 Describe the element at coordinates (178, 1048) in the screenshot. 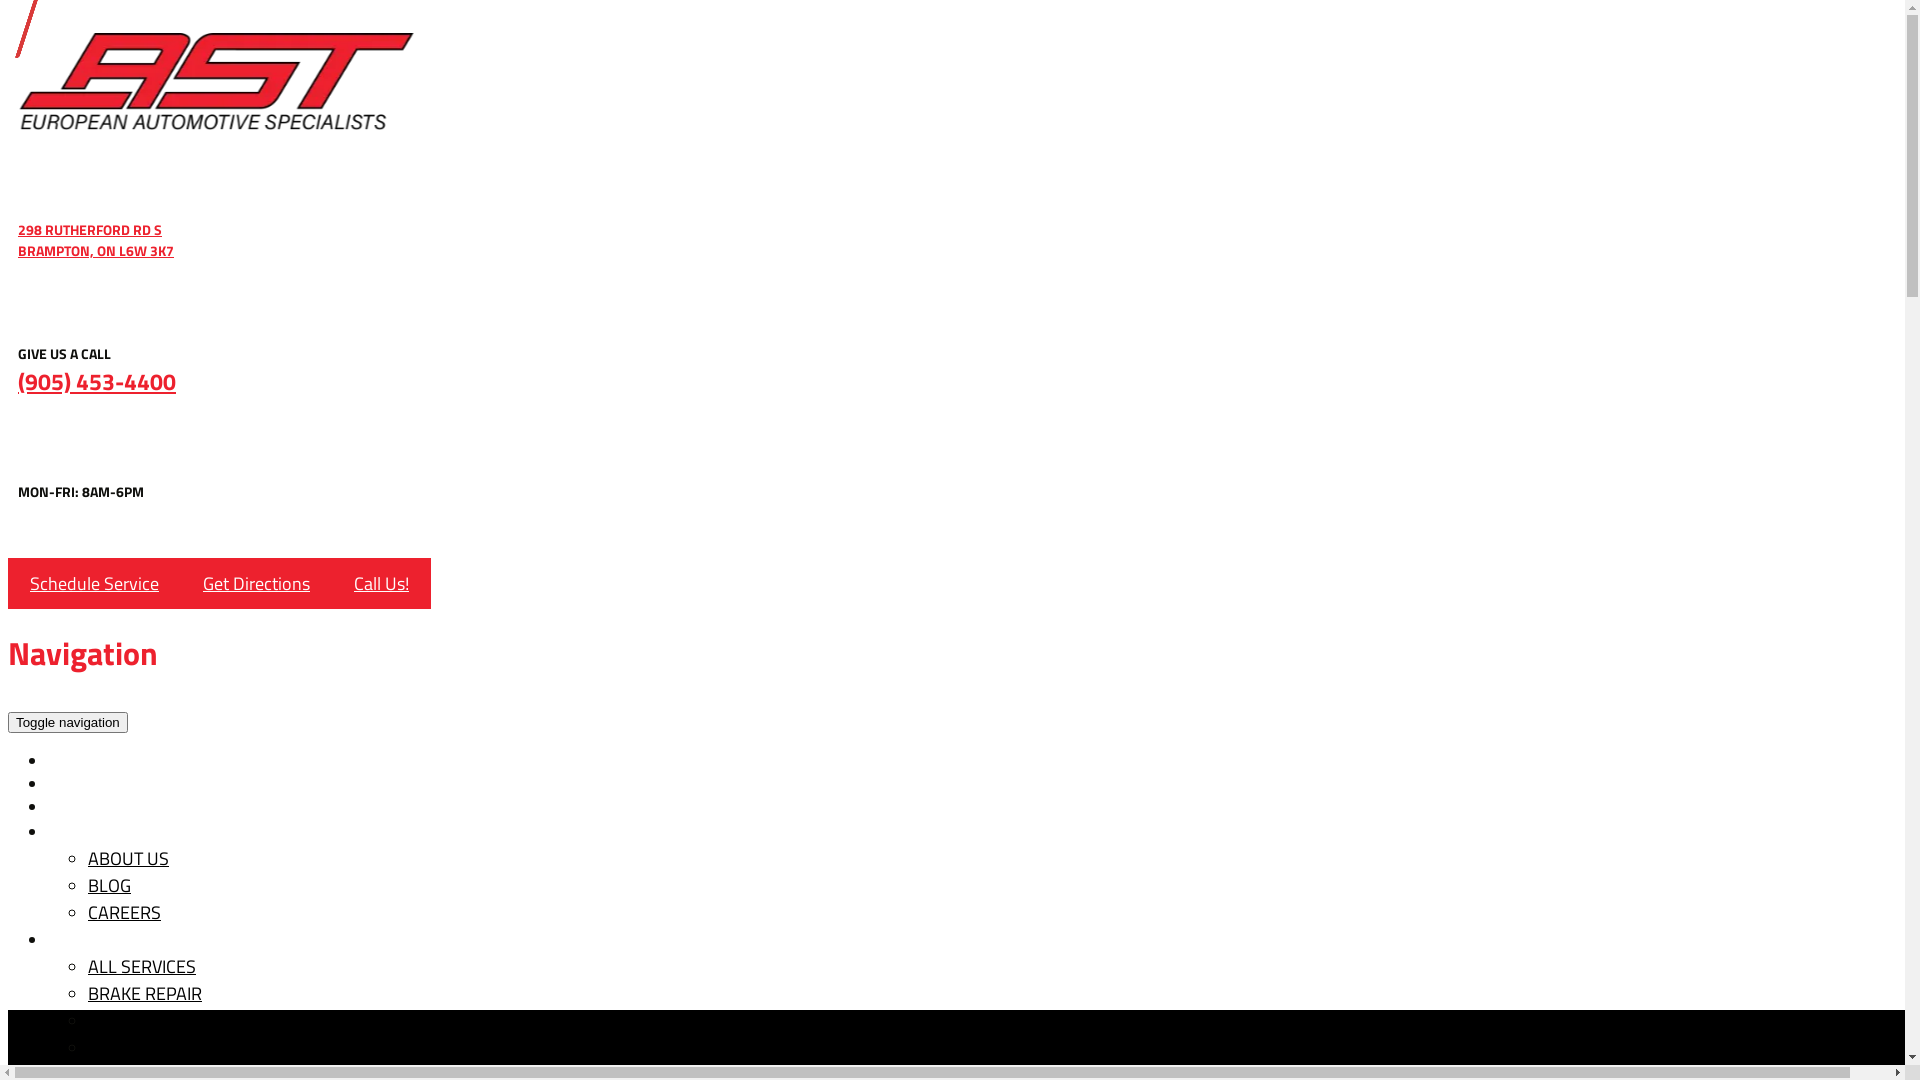

I see `TRANSMISSION REPAIR` at that location.